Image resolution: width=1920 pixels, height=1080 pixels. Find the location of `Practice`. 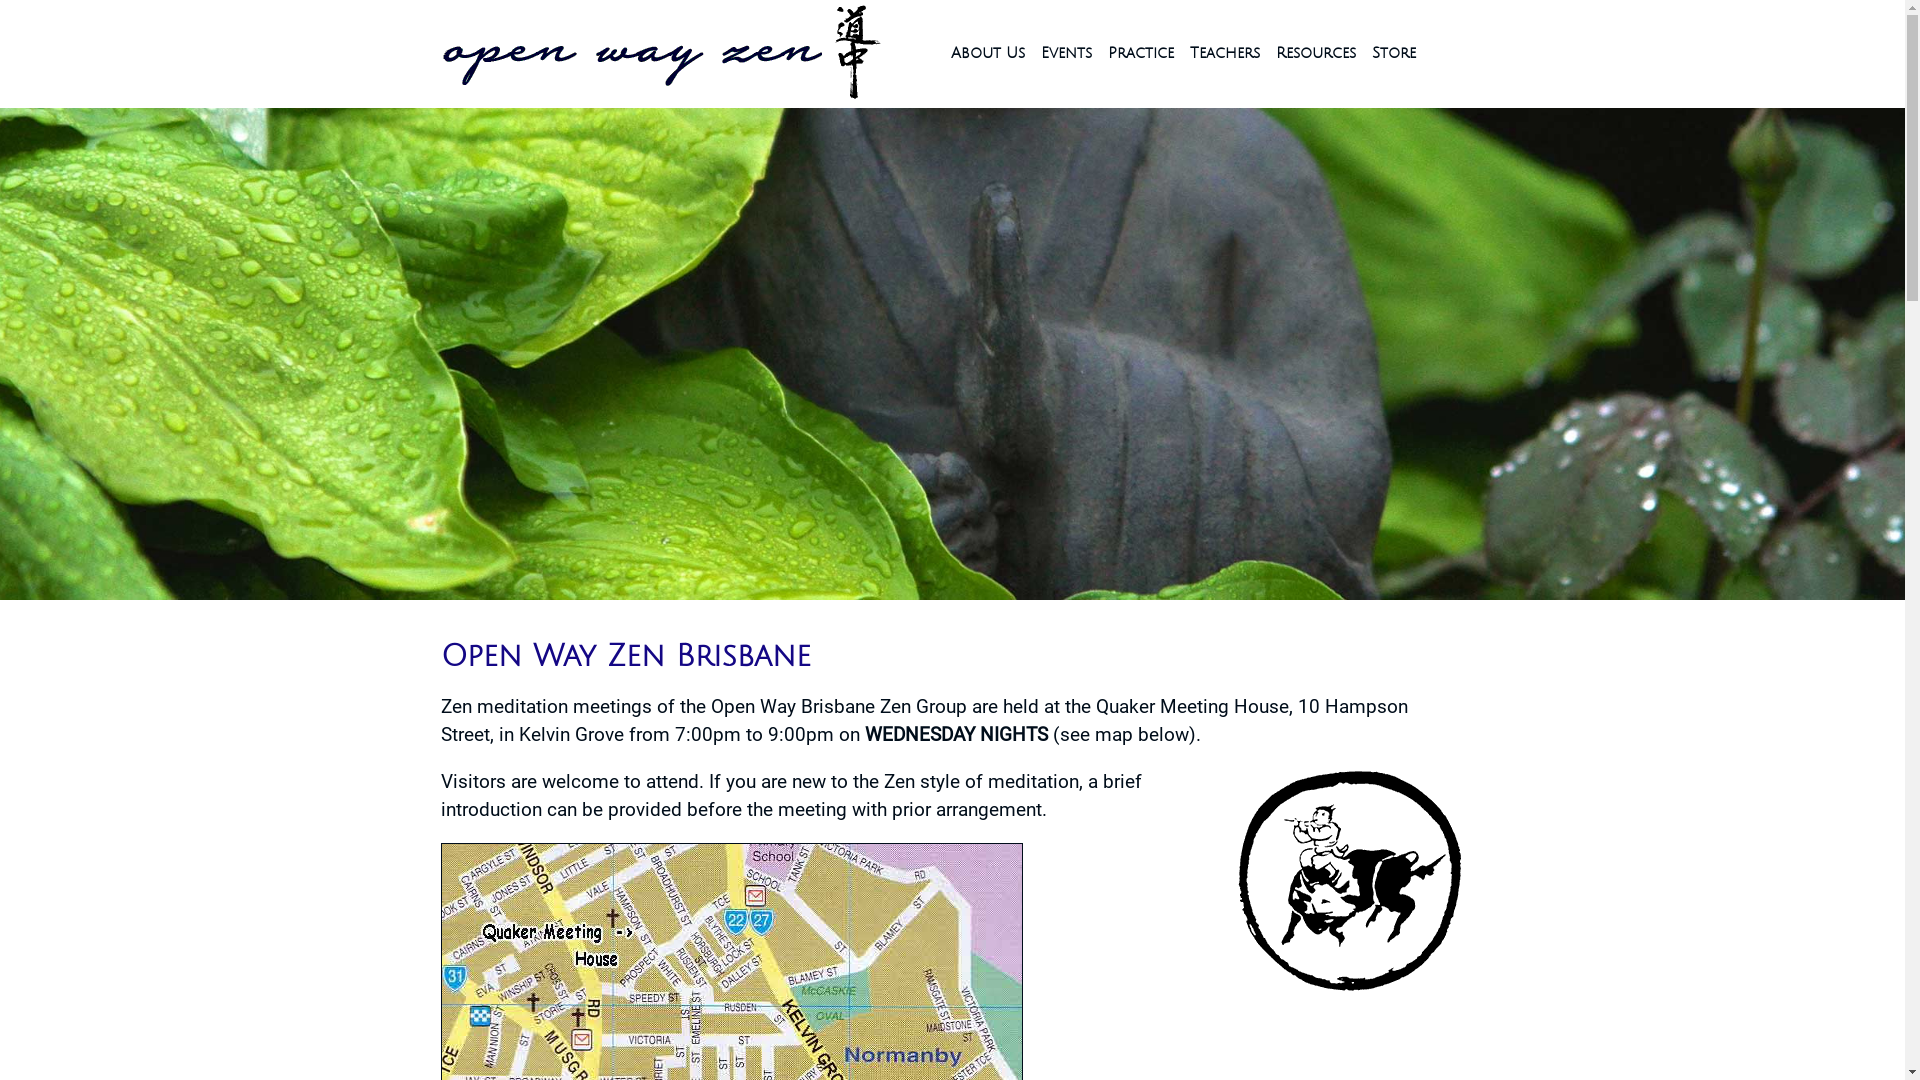

Practice is located at coordinates (1141, 54).